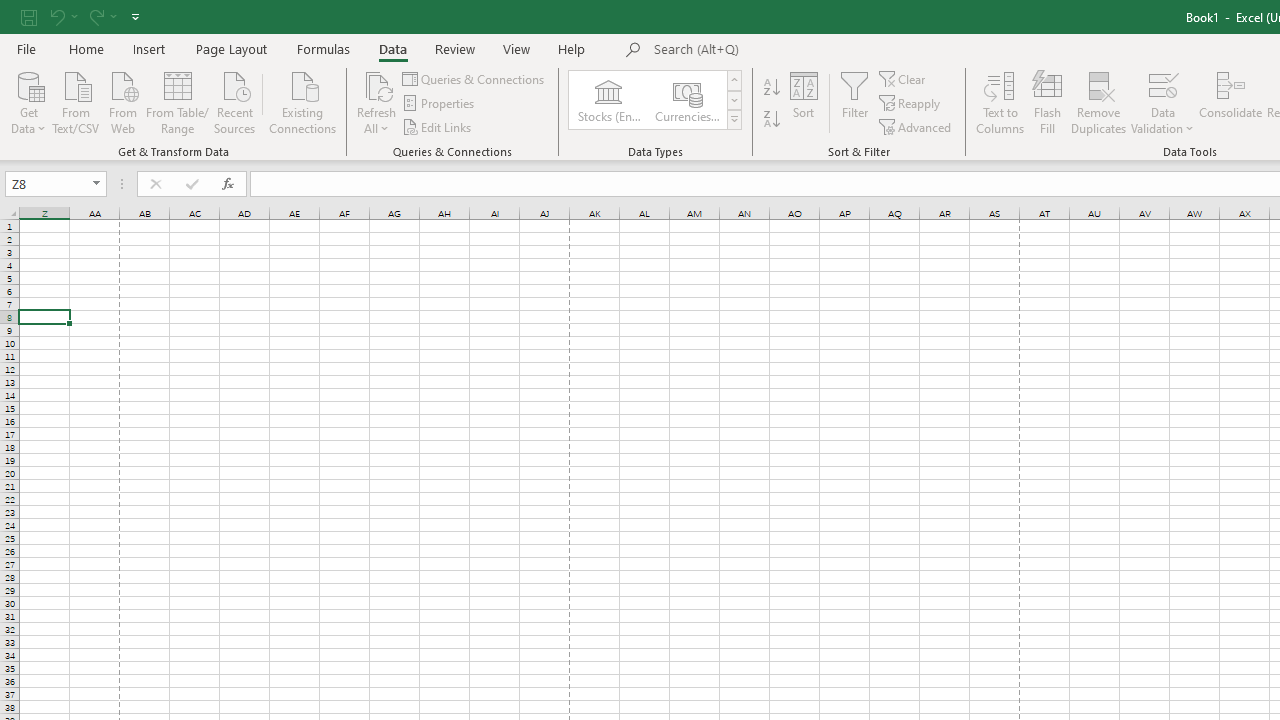 The height and width of the screenshot is (720, 1280). What do you see at coordinates (438, 126) in the screenshot?
I see `Edit Links` at bounding box center [438, 126].